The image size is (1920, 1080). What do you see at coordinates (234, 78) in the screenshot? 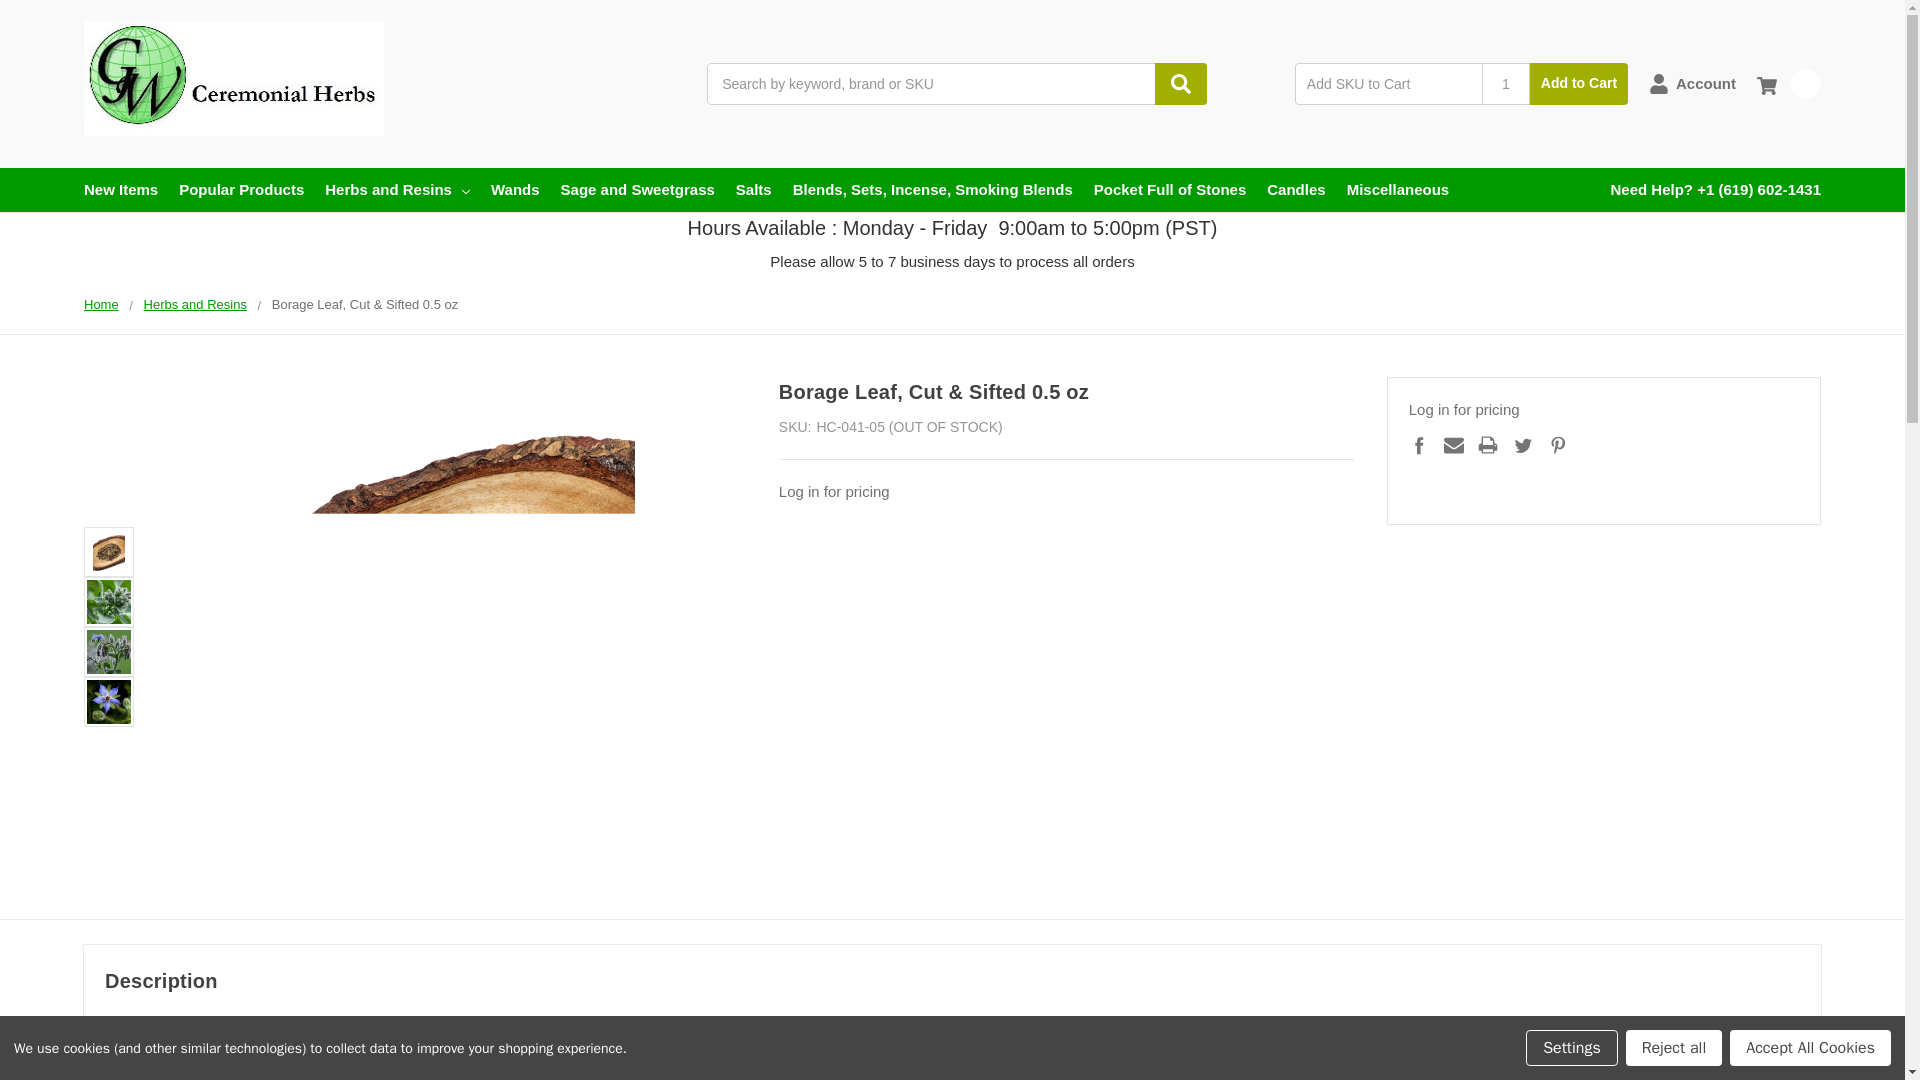
I see `GW Ceremonial Herbs` at bounding box center [234, 78].